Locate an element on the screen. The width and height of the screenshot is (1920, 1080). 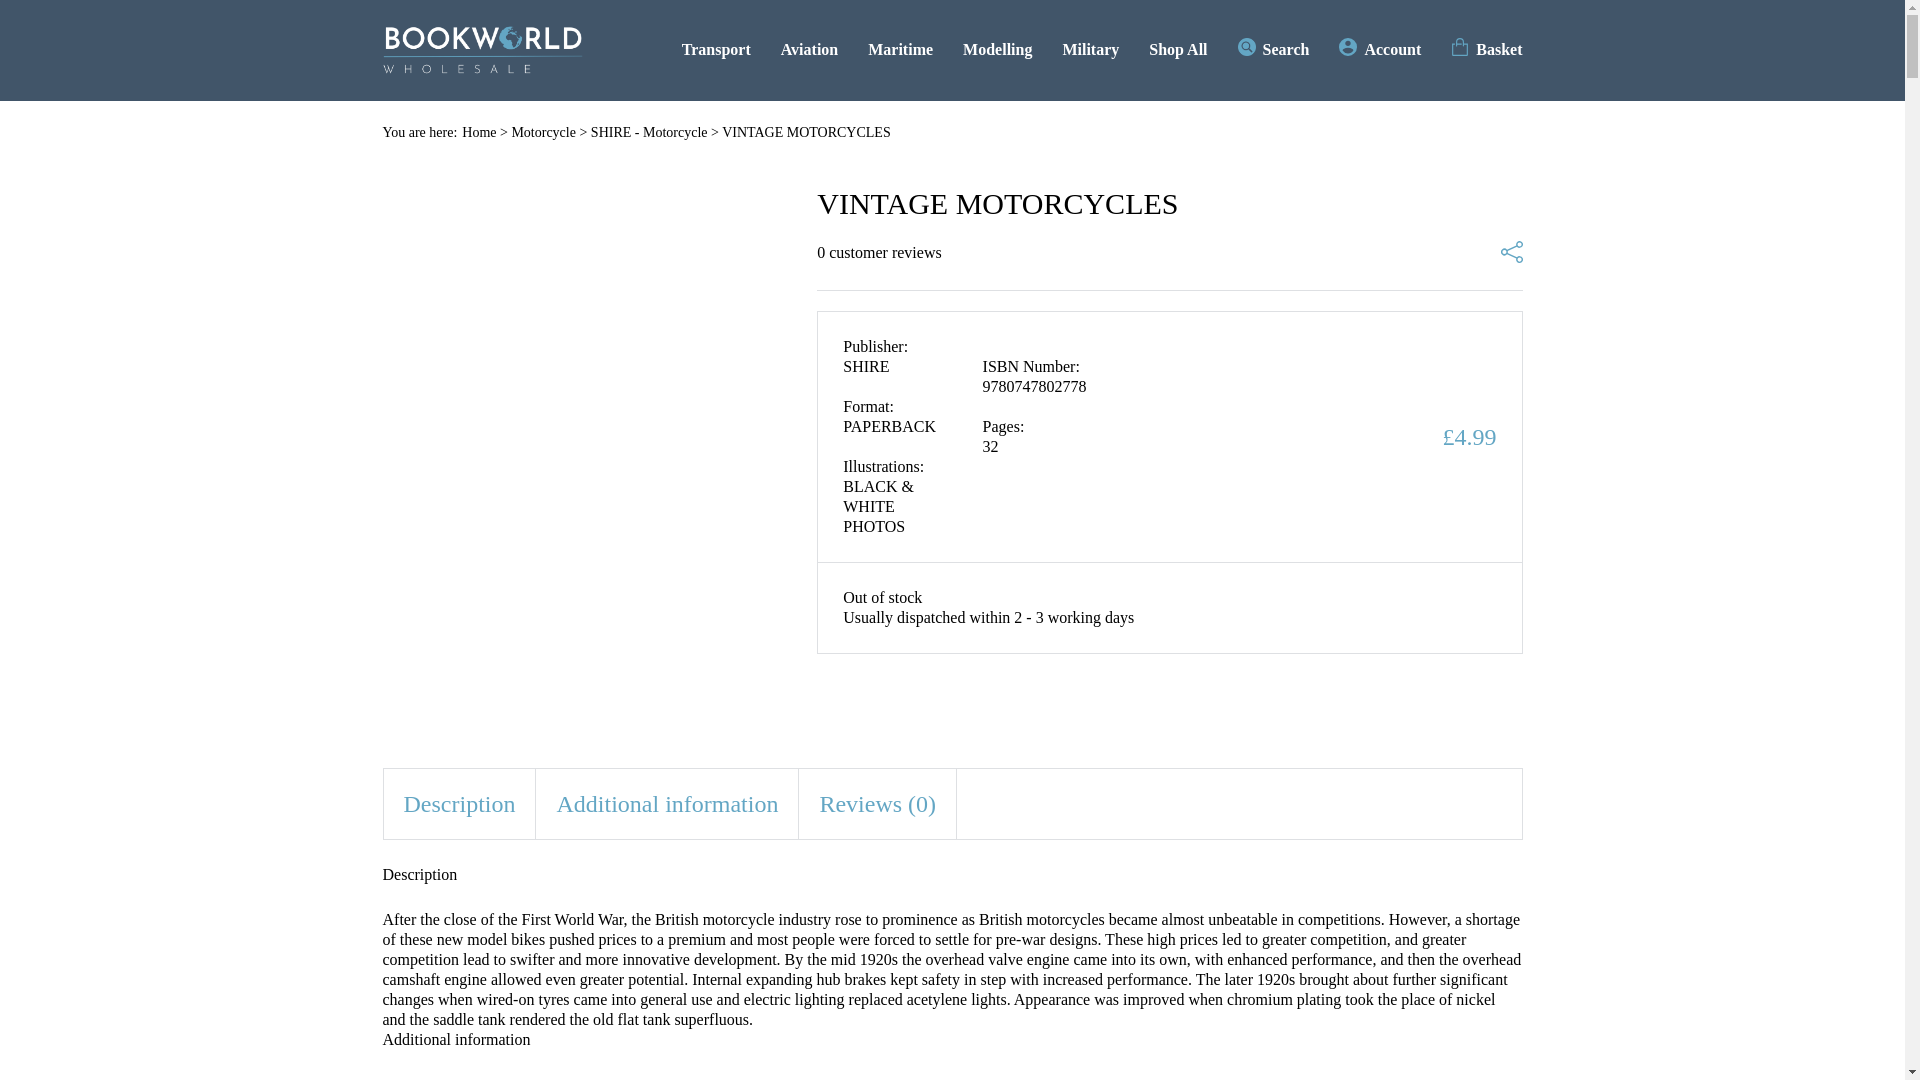
Description is located at coordinates (460, 804).